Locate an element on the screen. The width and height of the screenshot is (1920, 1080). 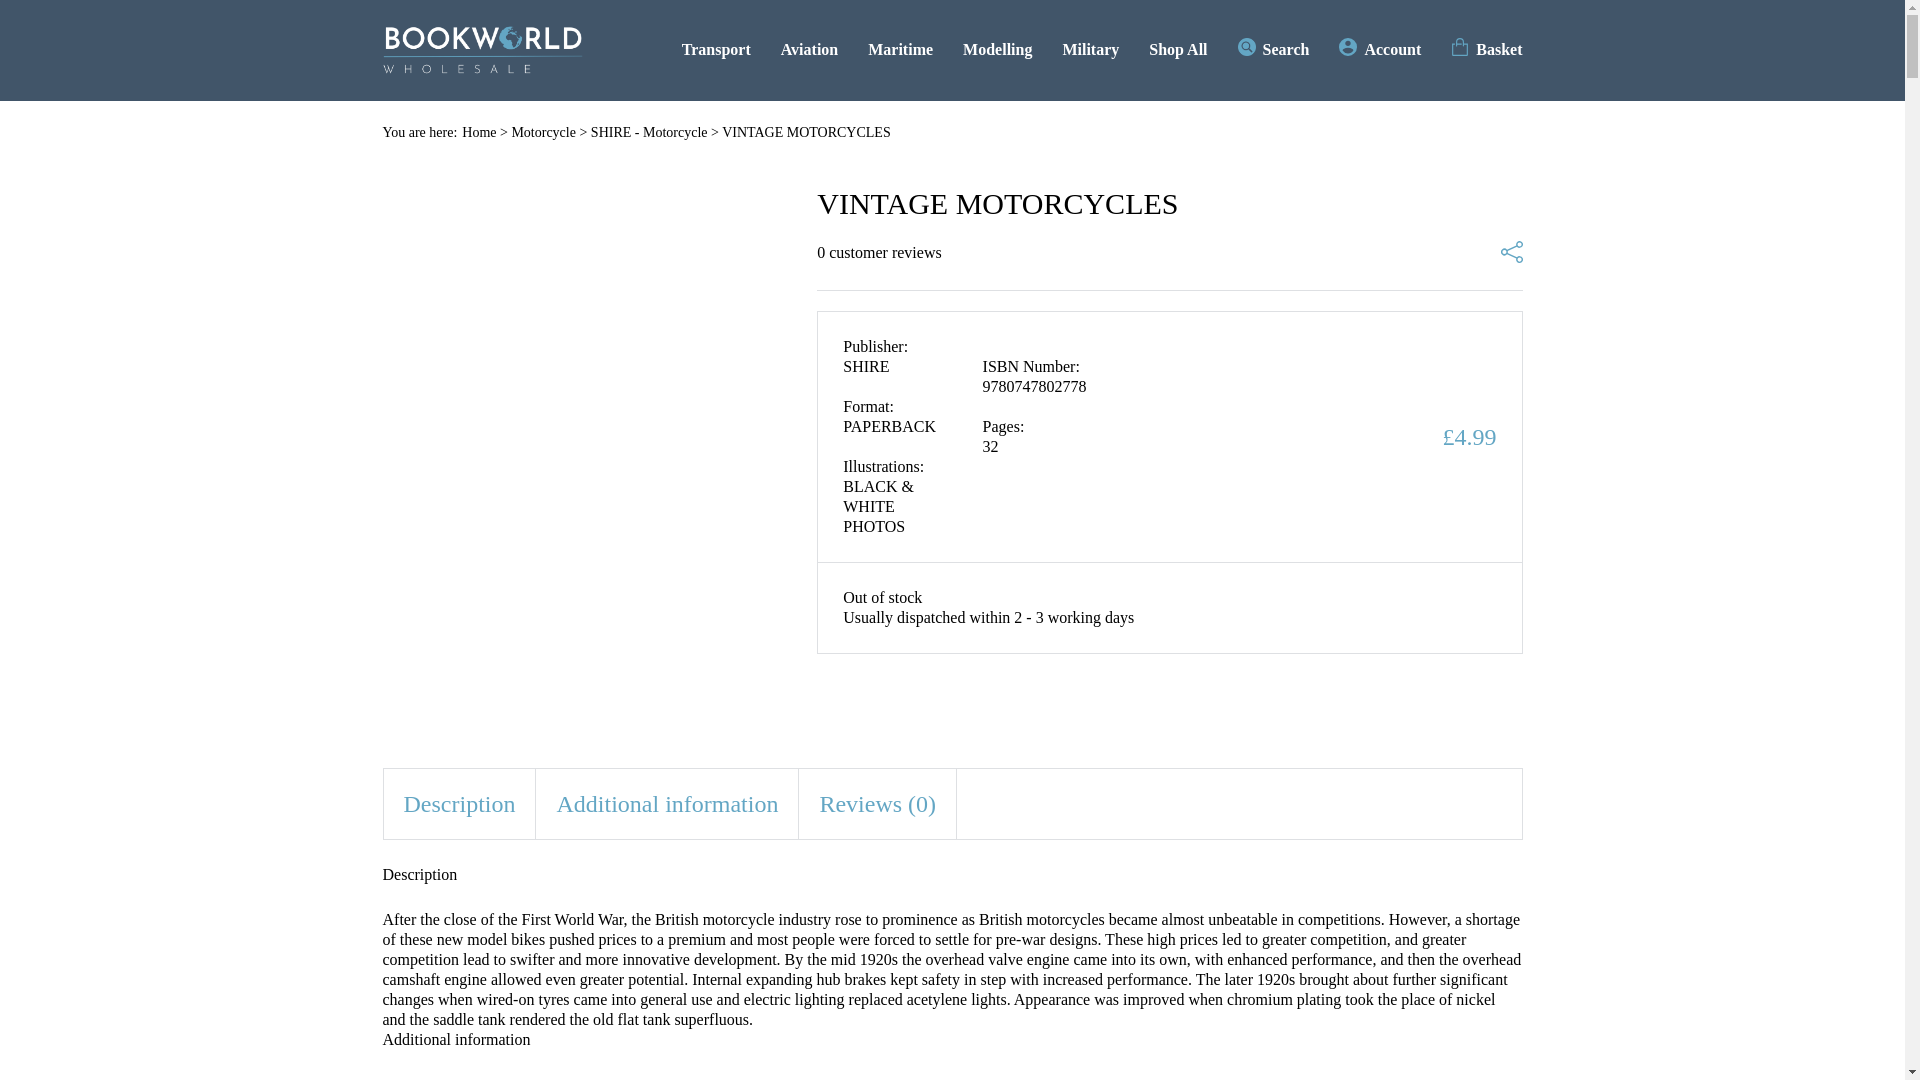
Description is located at coordinates (460, 804).